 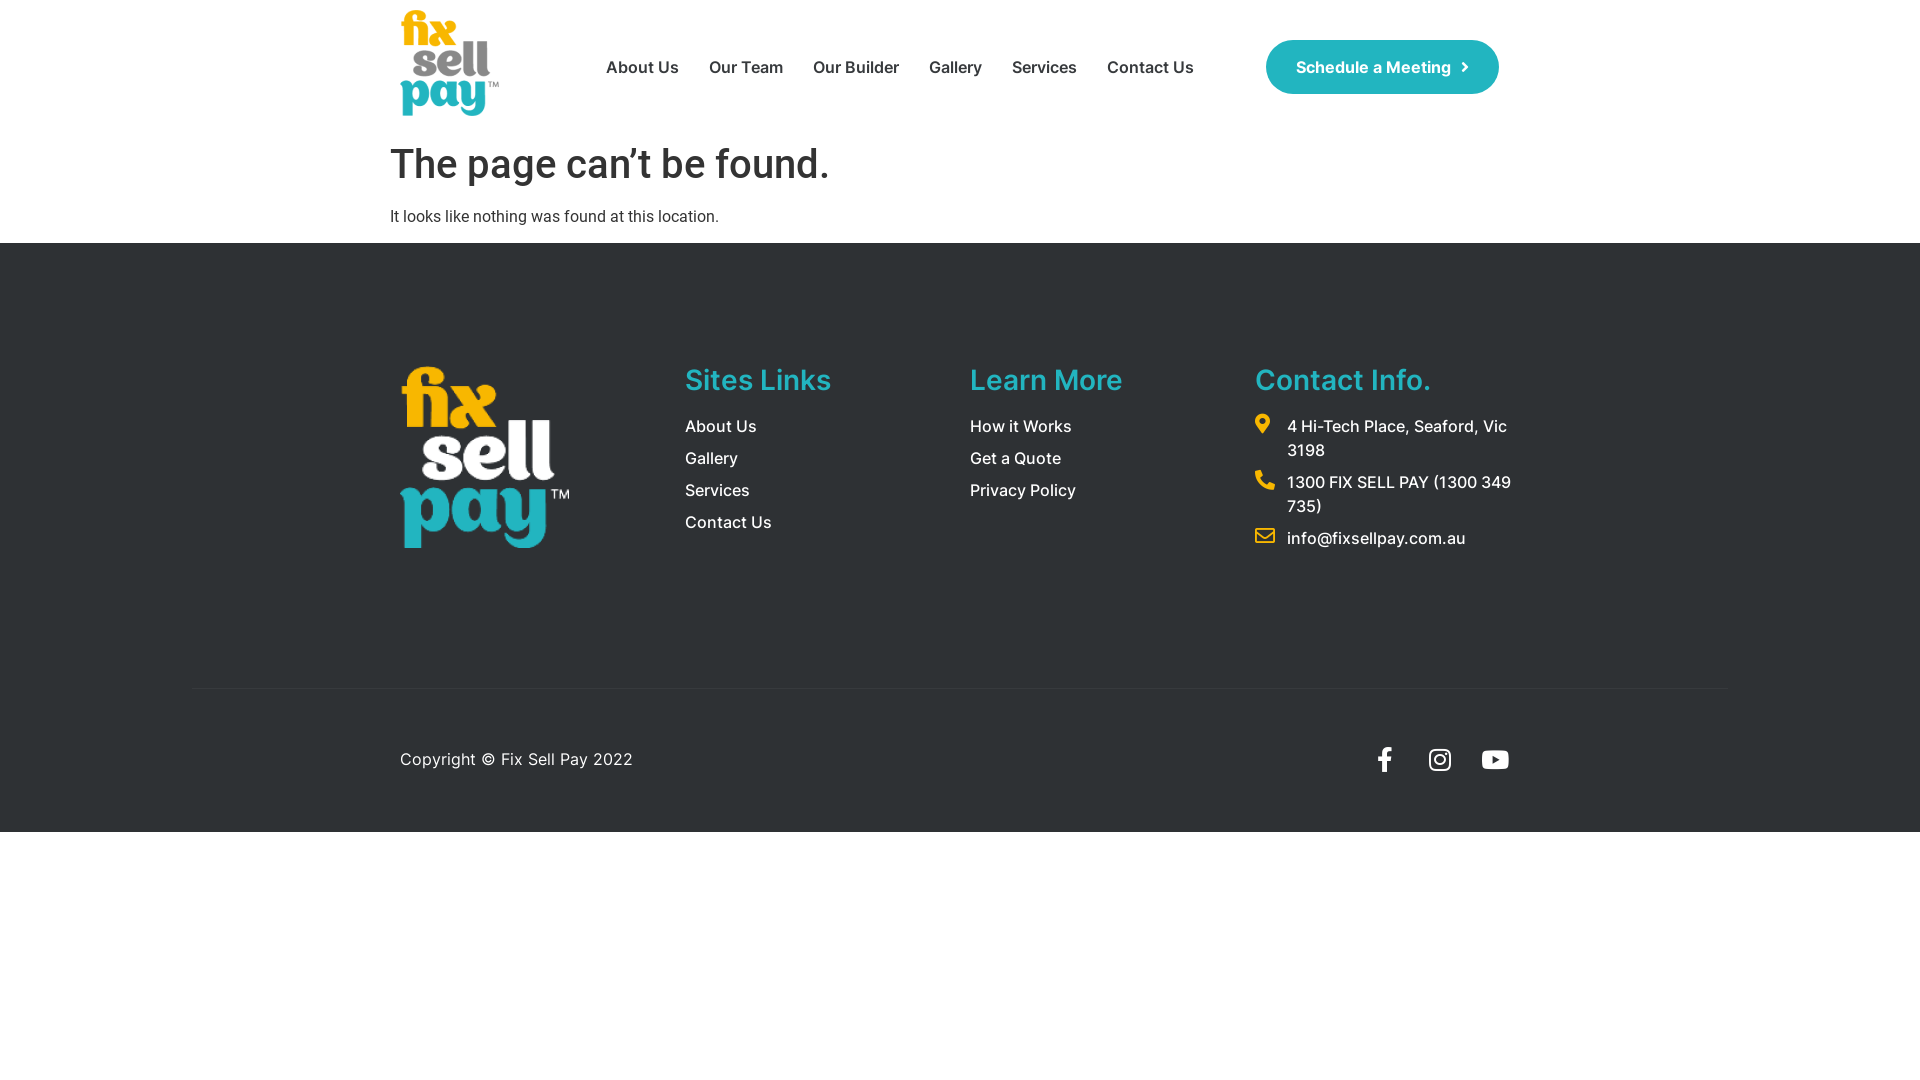 I want to click on Contact Us, so click(x=1150, y=67).